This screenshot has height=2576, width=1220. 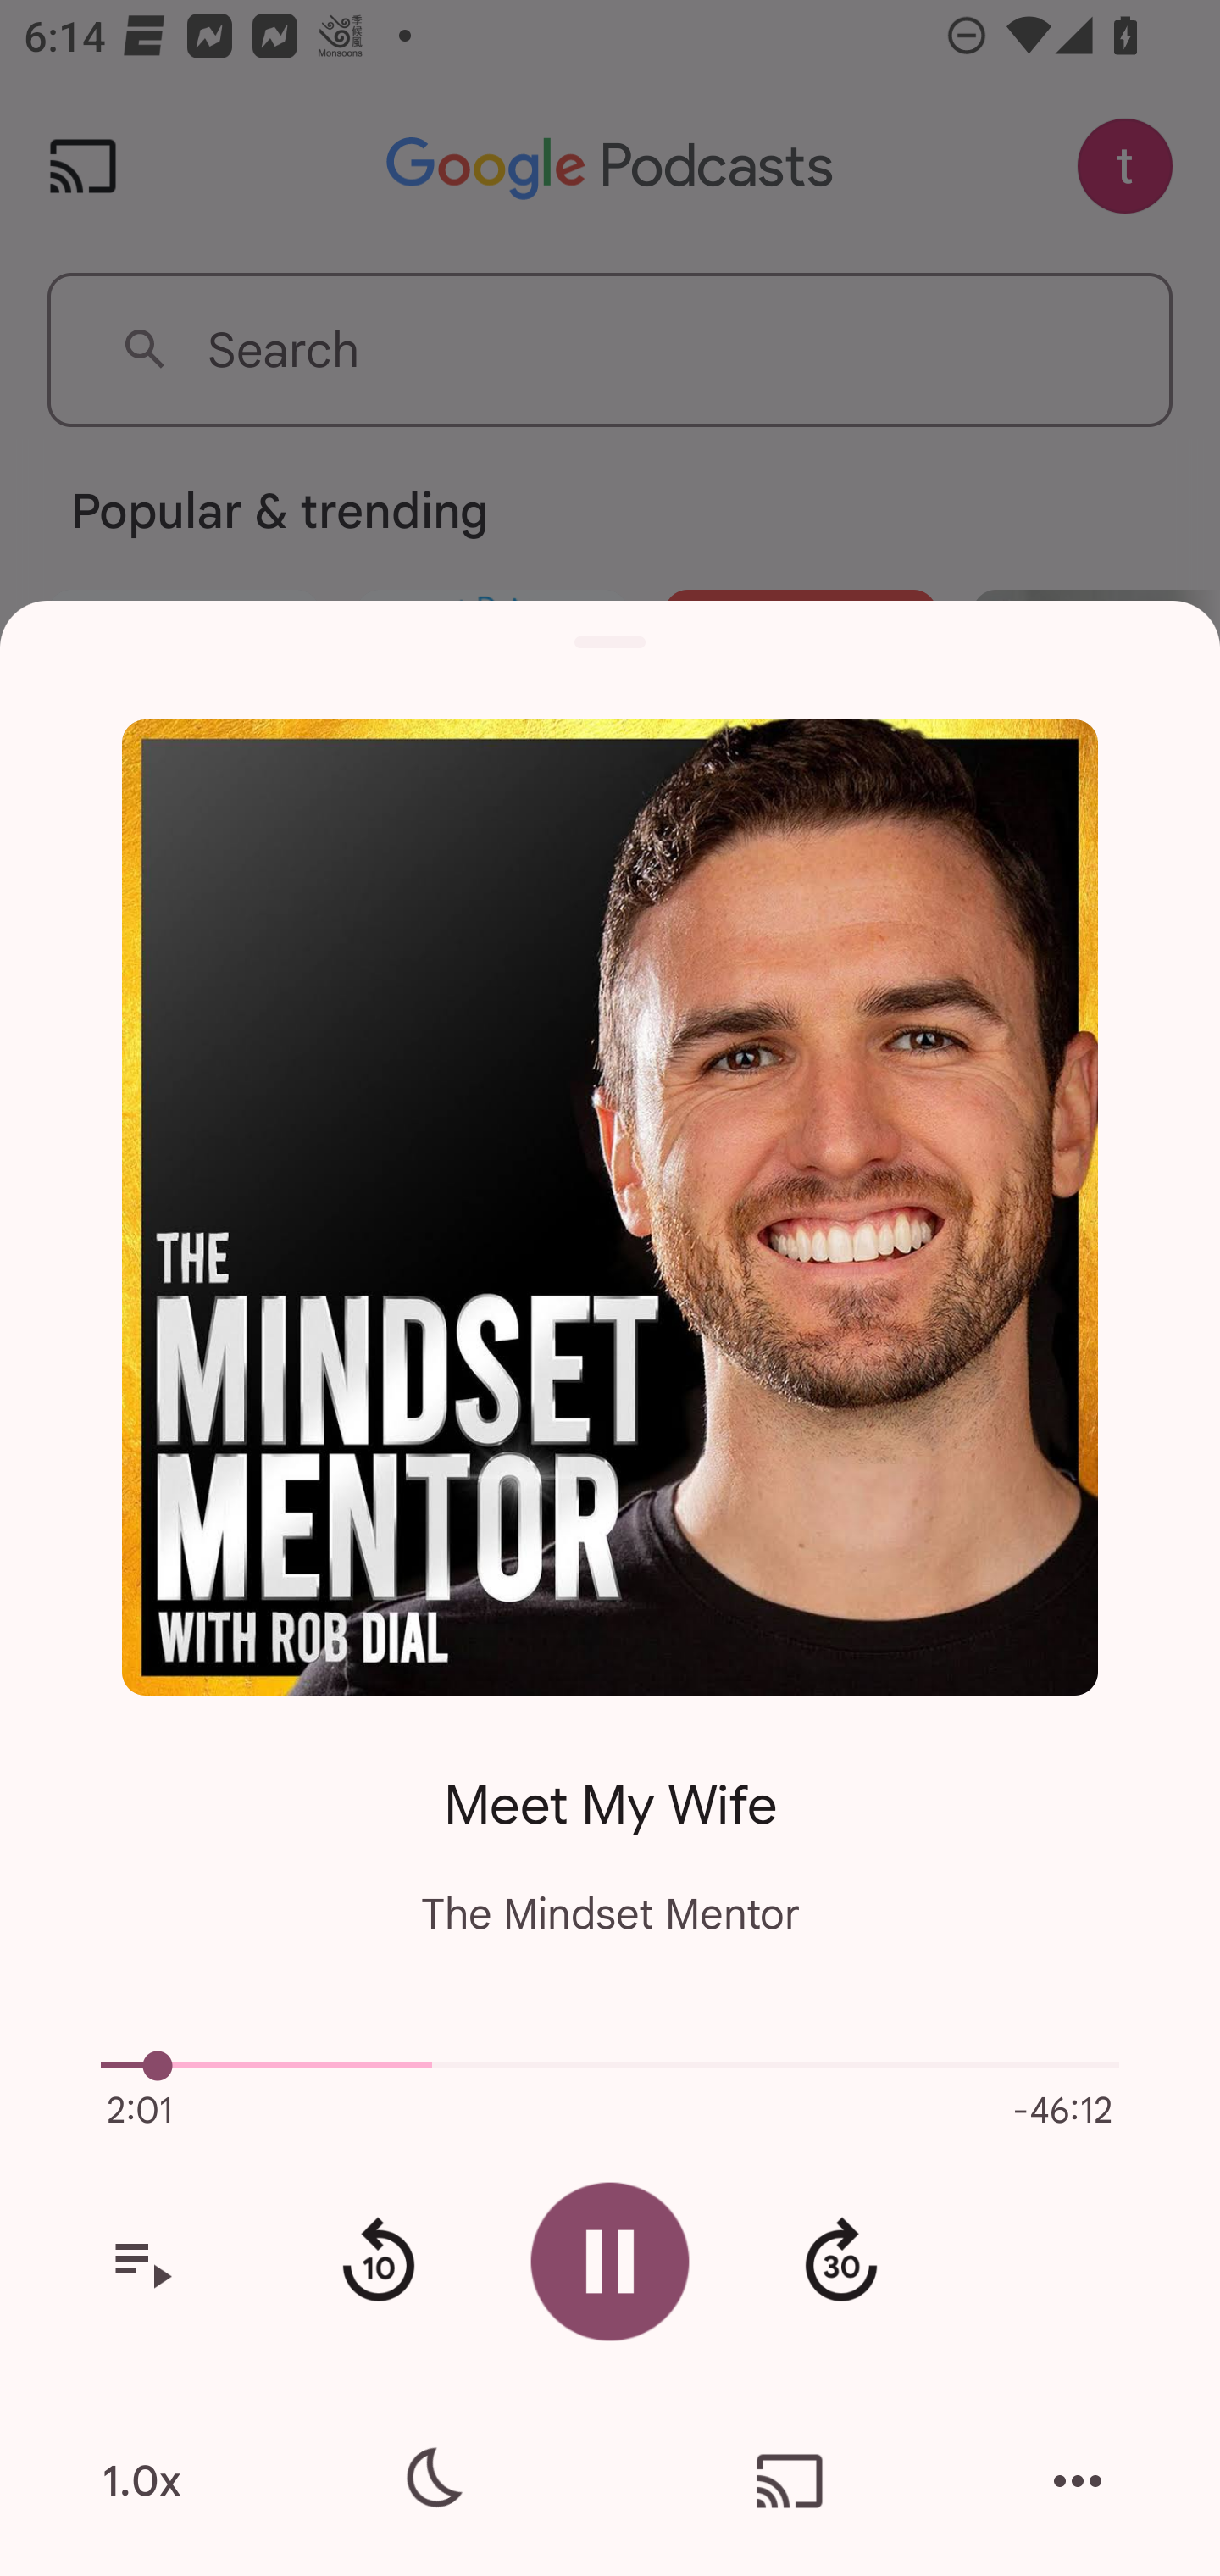 I want to click on Open the show page for The Mindset Mentor, so click(x=610, y=1207).